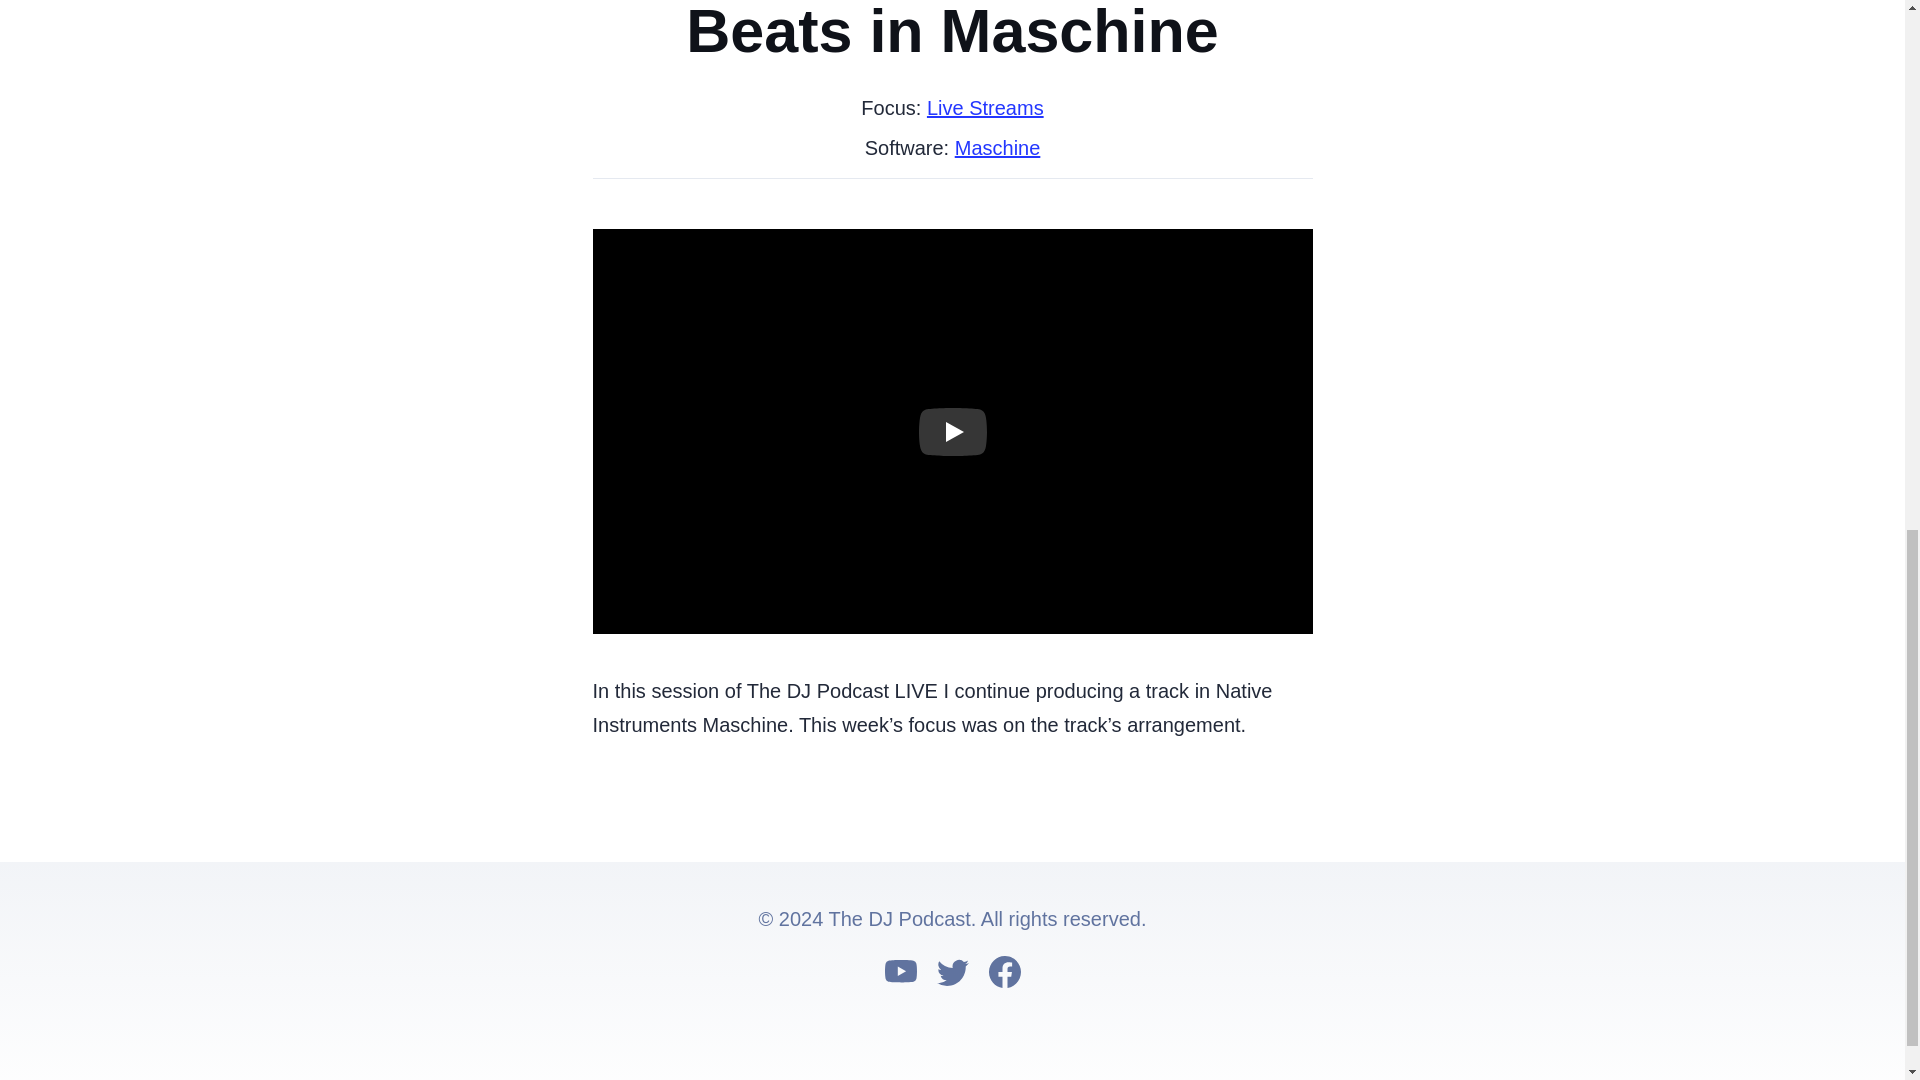 This screenshot has height=1080, width=1920. Describe the element at coordinates (986, 108) in the screenshot. I see `Live Streams` at that location.